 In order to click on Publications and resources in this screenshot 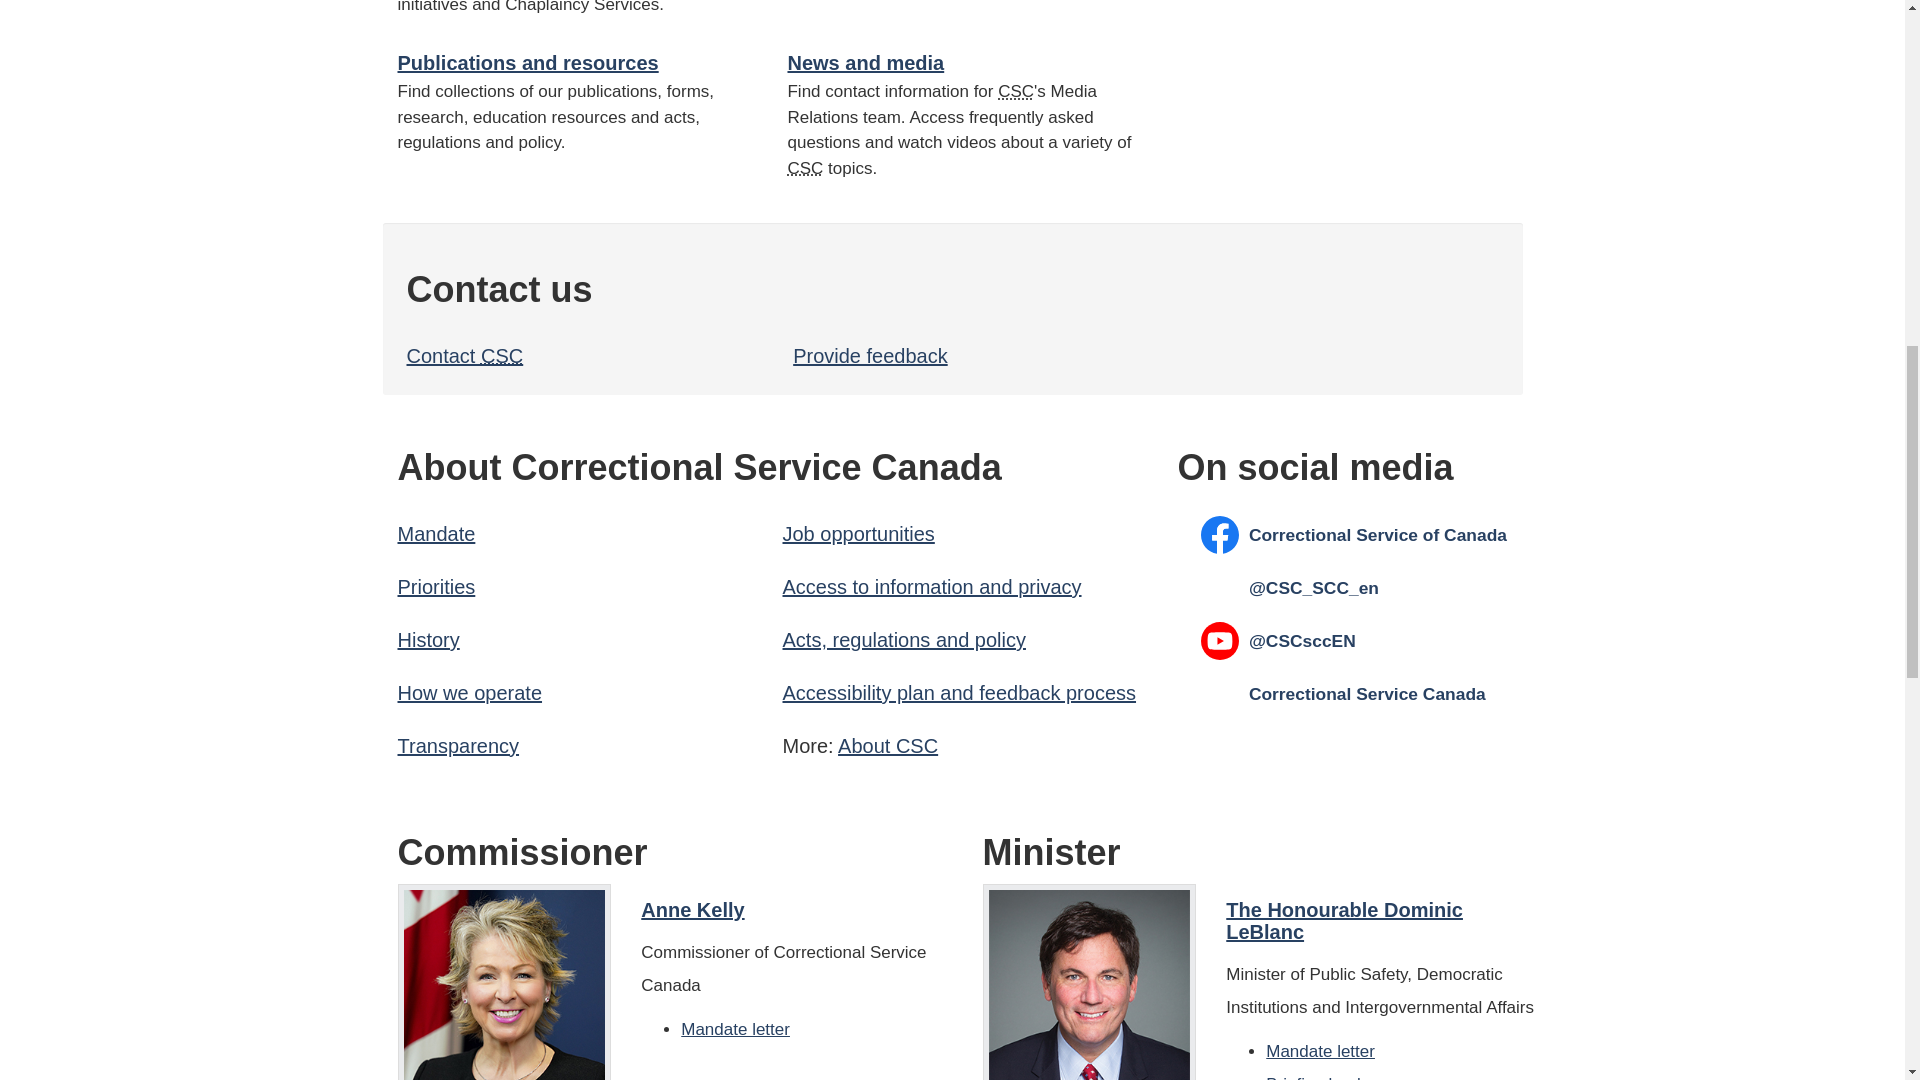, I will do `click(528, 62)`.